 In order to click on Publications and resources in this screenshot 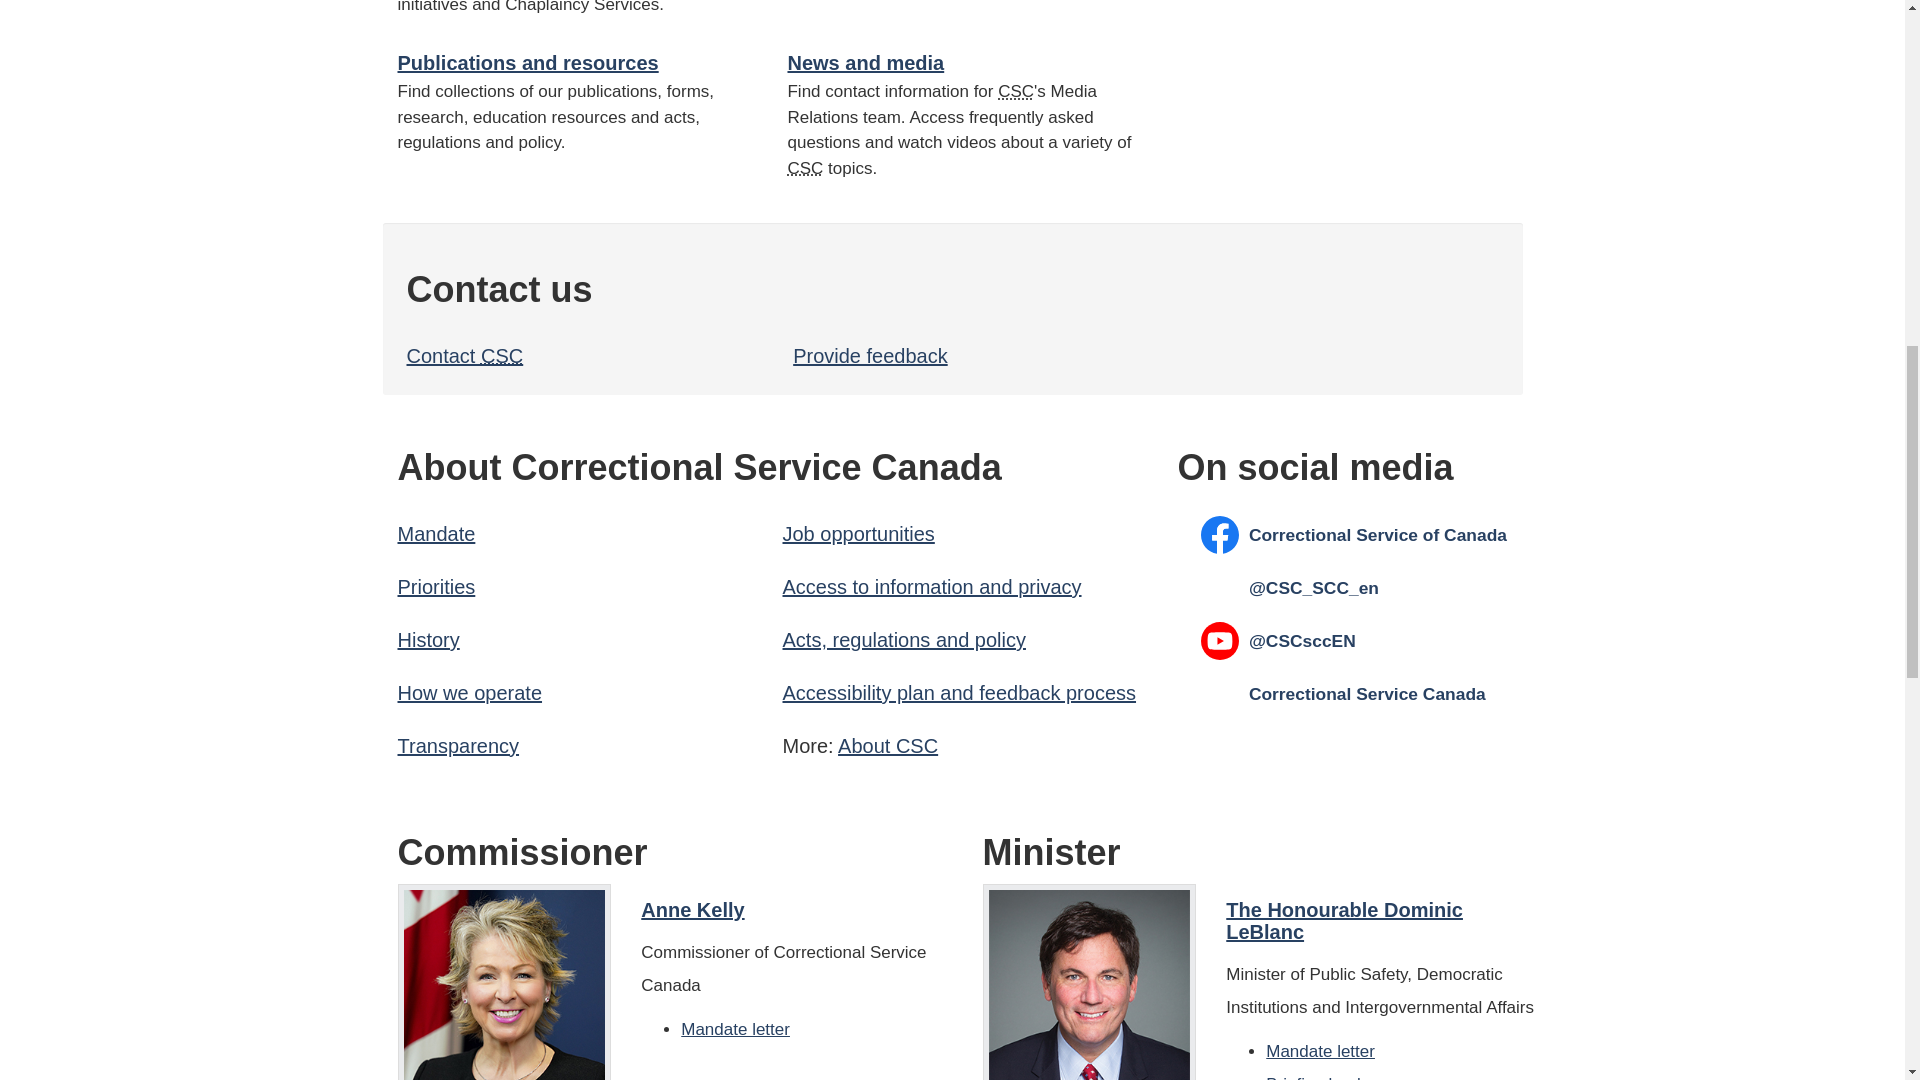, I will do `click(528, 62)`.